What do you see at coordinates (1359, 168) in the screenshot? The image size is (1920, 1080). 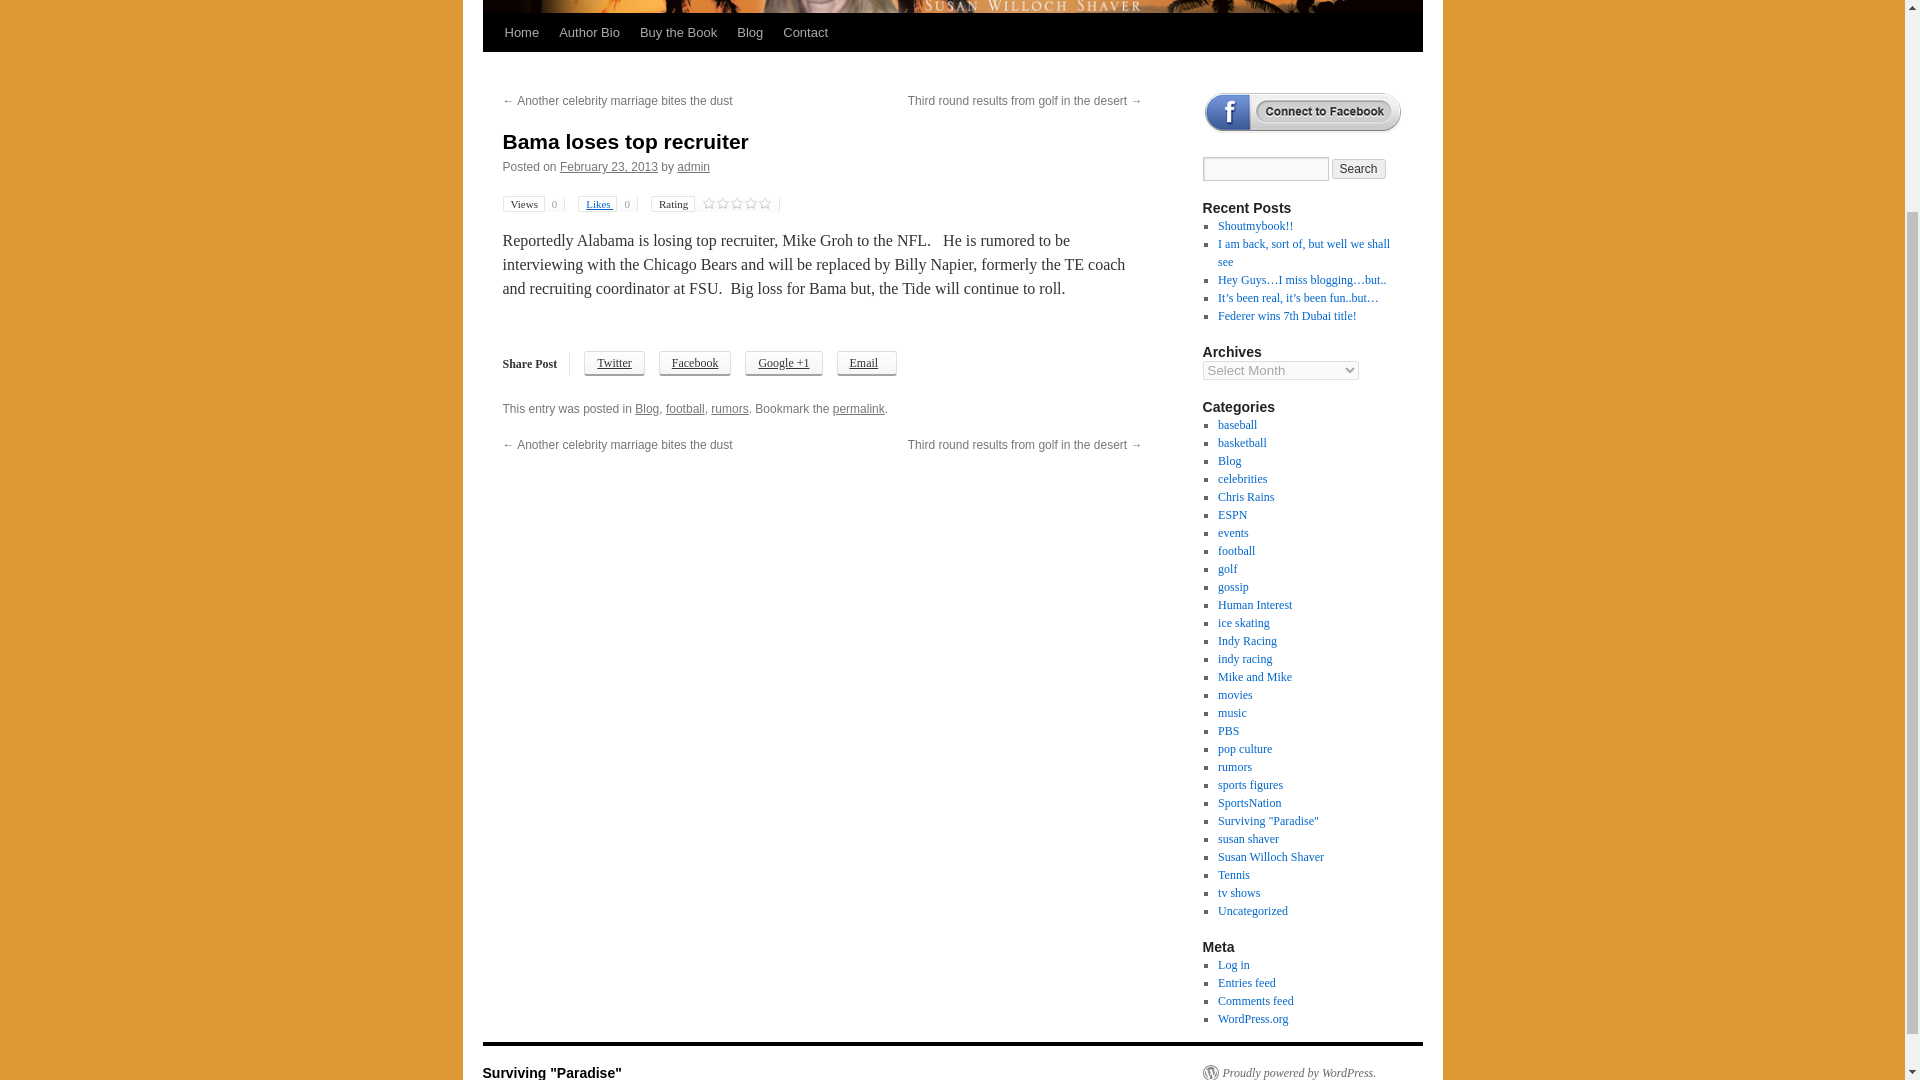 I see `Search` at bounding box center [1359, 168].